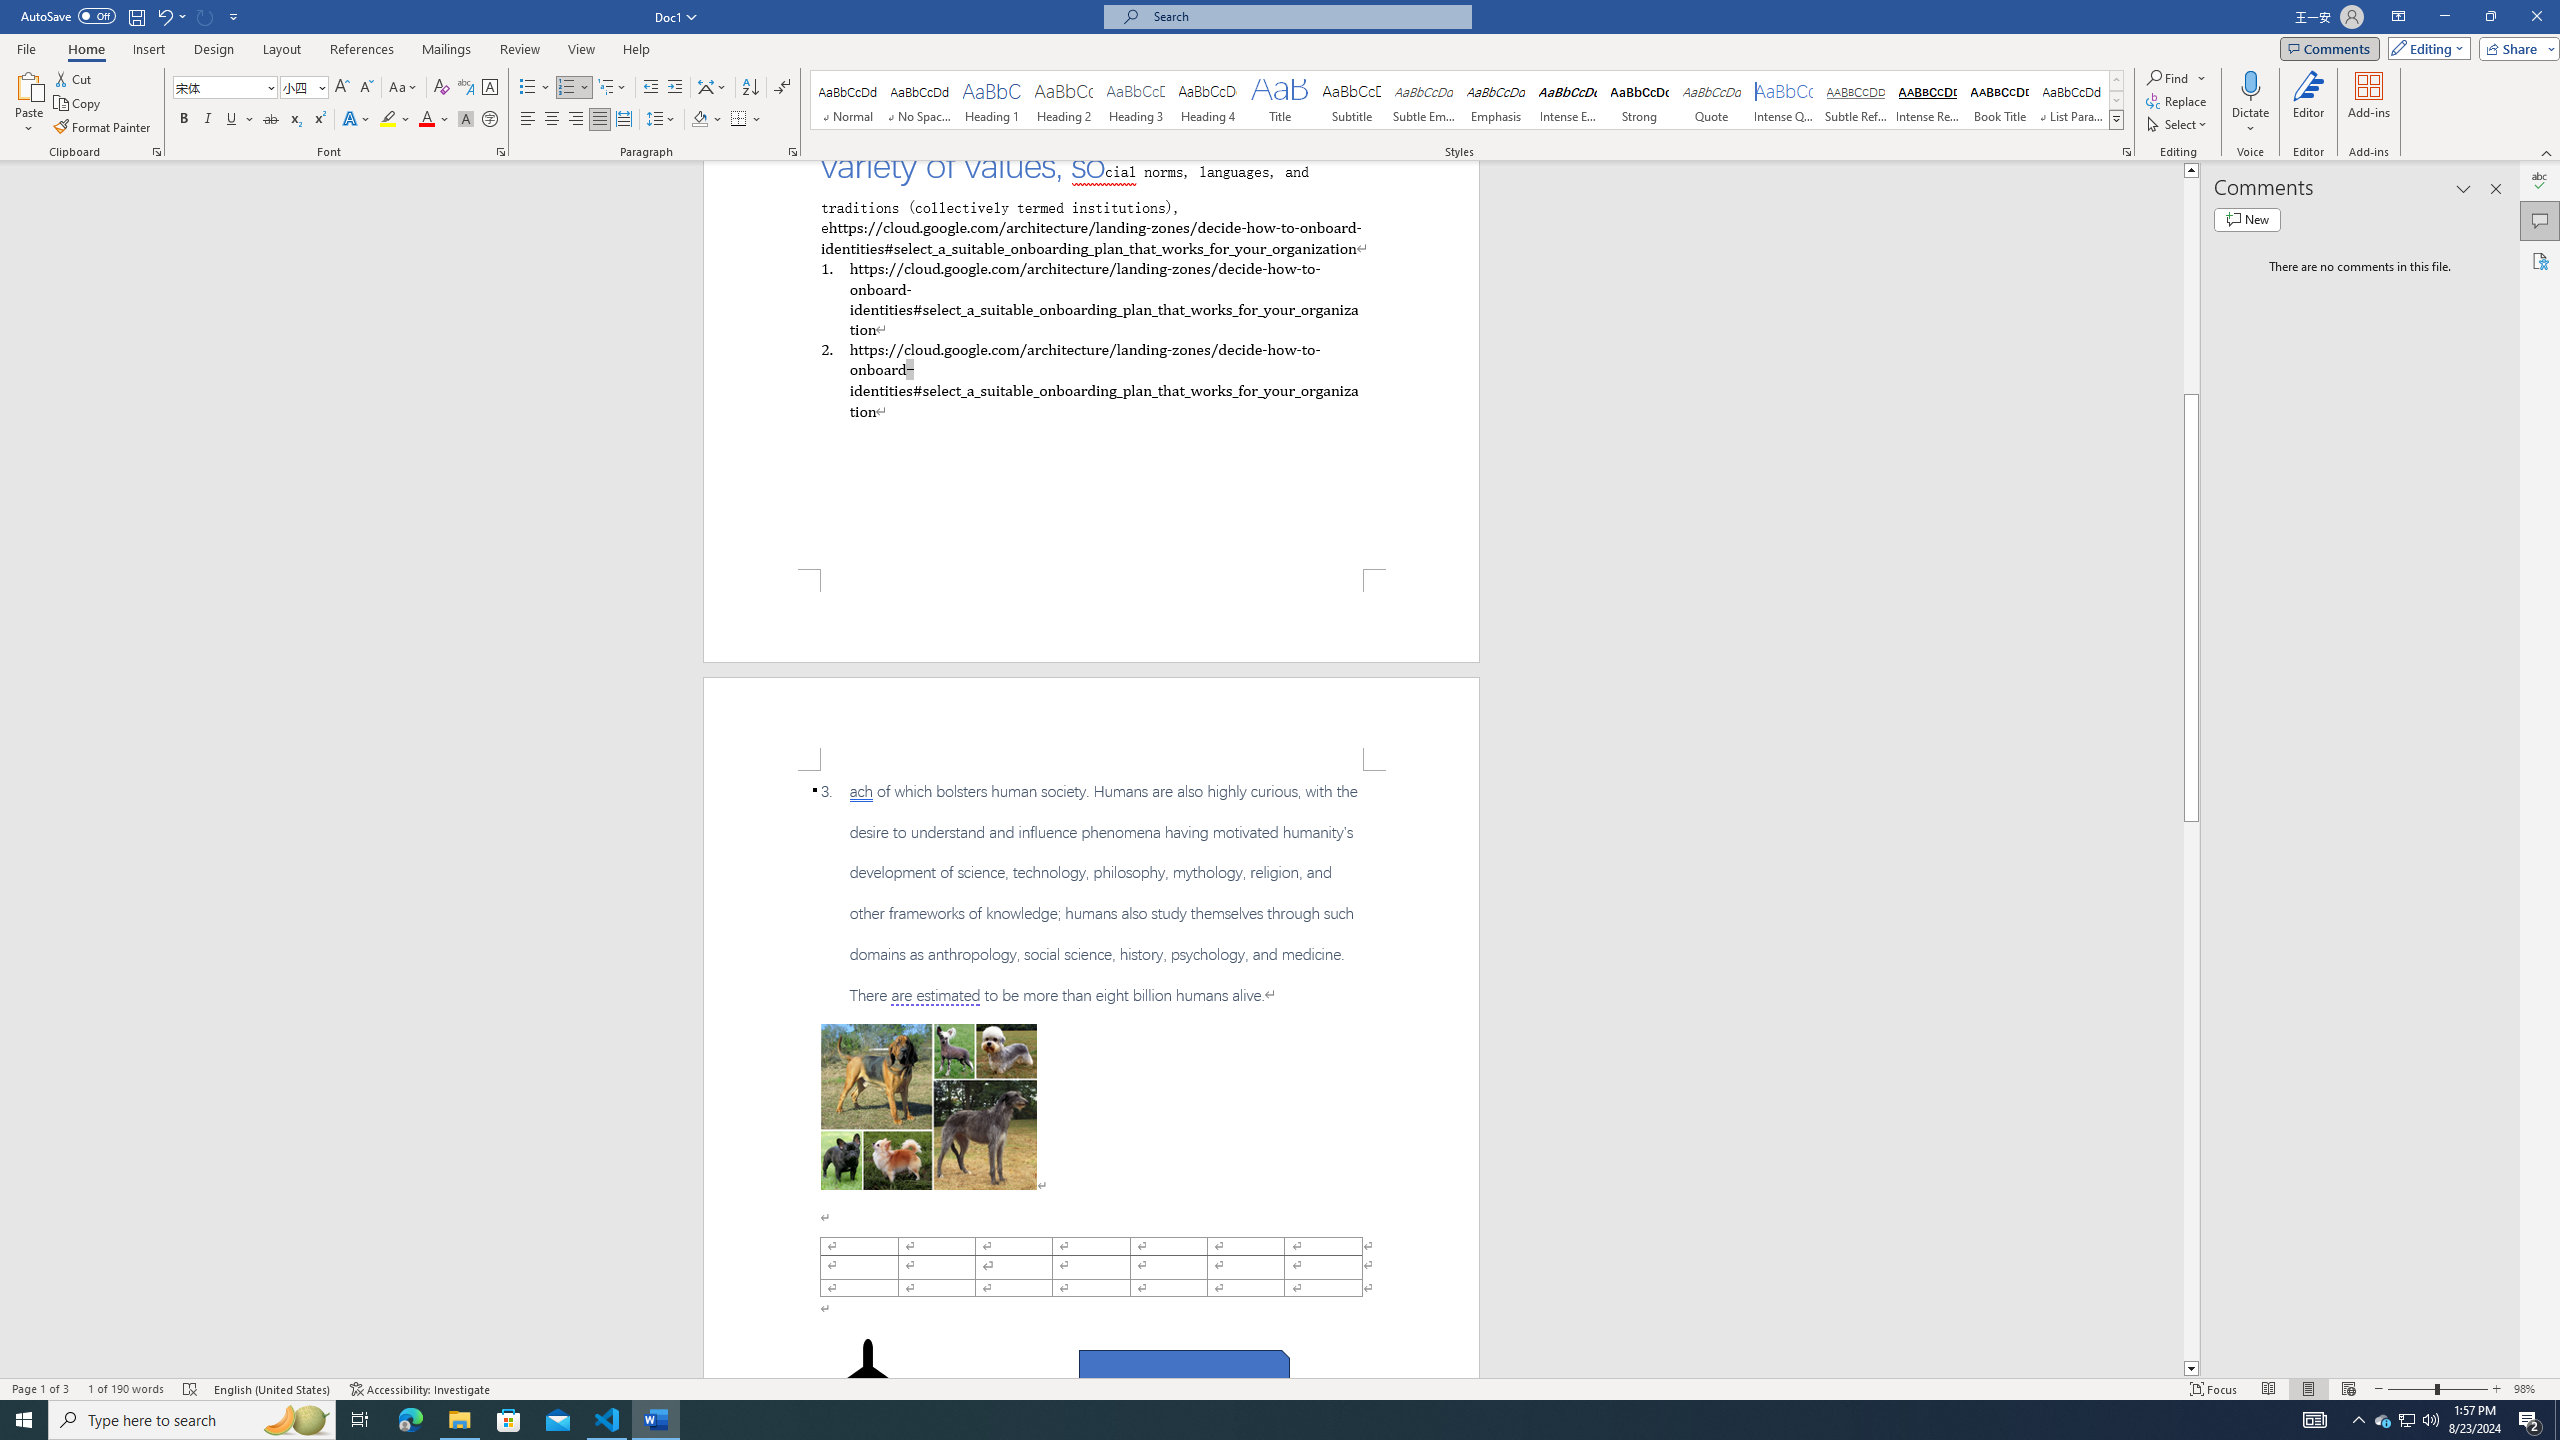  I want to click on AutomationID: QuickStylesGallery, so click(1468, 100).